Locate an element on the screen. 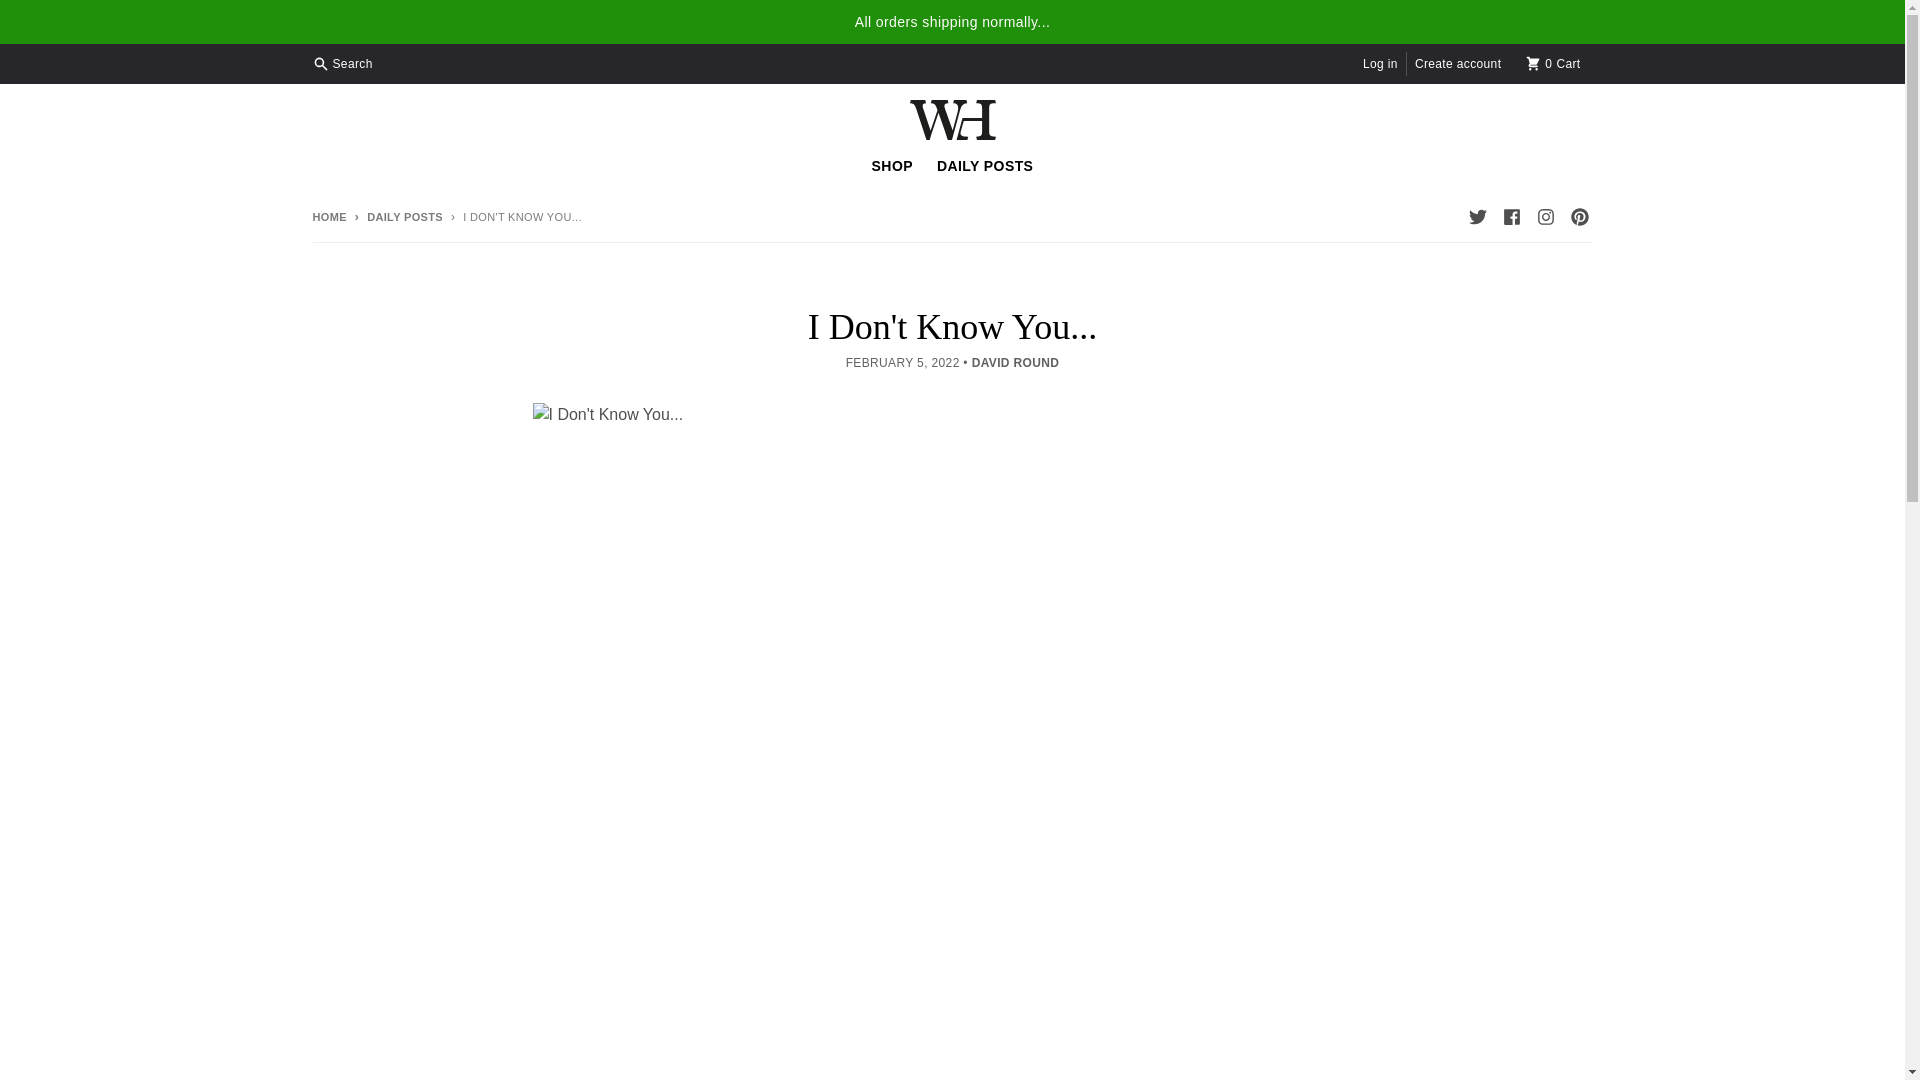  DAILY POSTS is located at coordinates (984, 165).